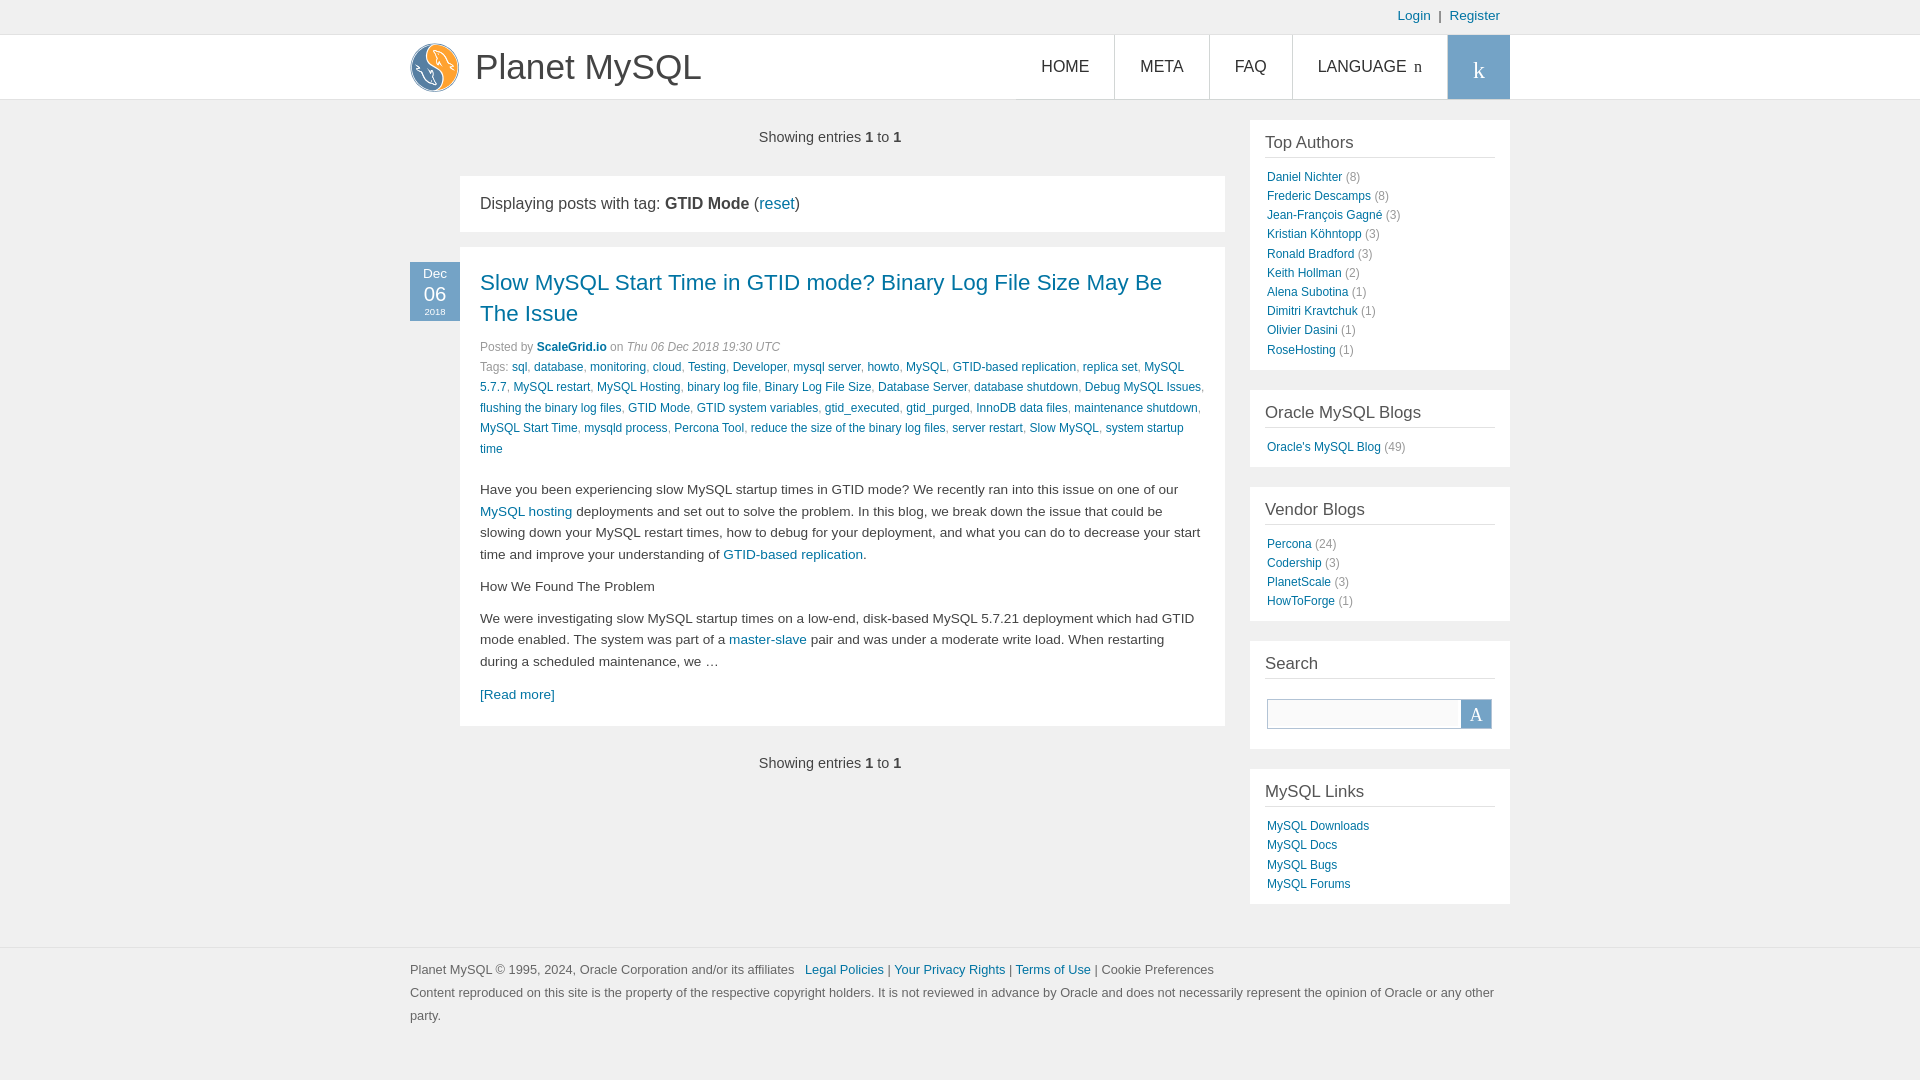 The width and height of the screenshot is (1920, 1080). What do you see at coordinates (926, 366) in the screenshot?
I see `MySQL` at bounding box center [926, 366].